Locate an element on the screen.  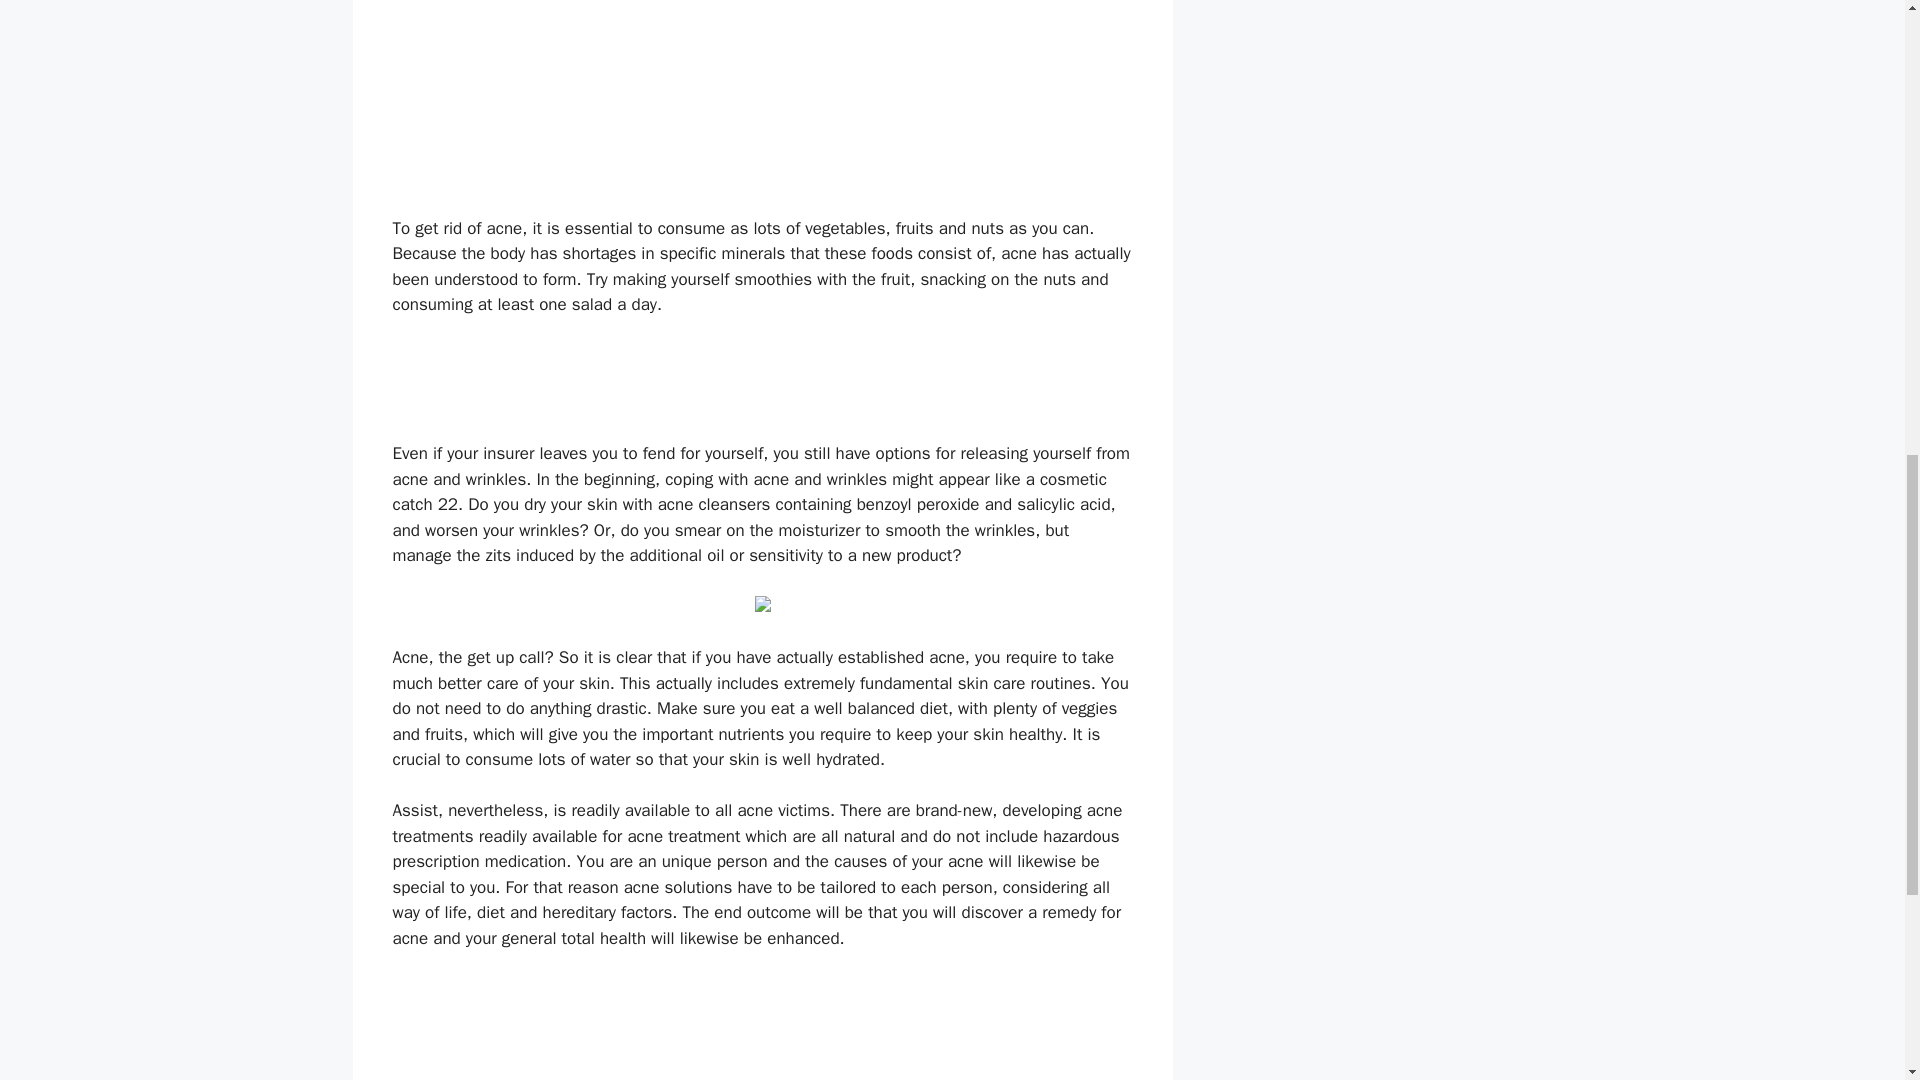
Advertisement is located at coordinates (761, 1028).